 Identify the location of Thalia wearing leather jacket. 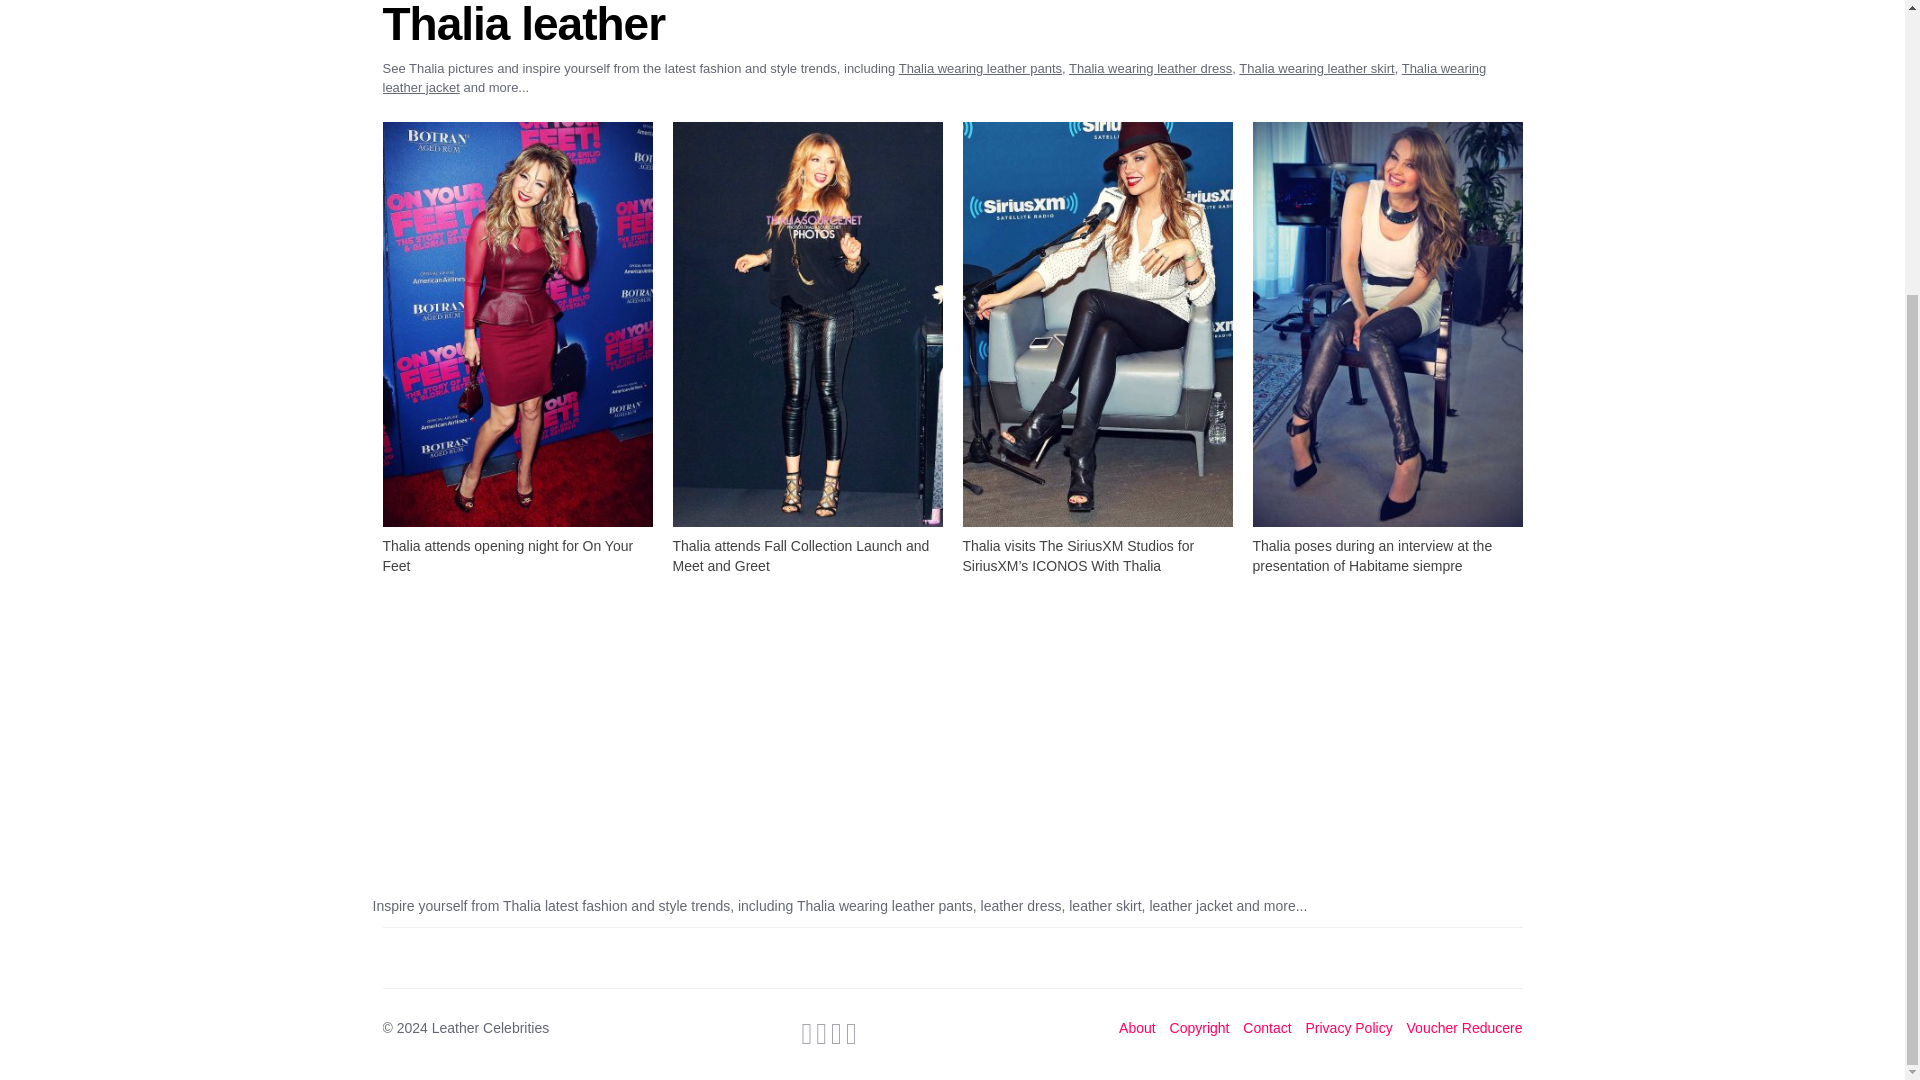
(934, 78).